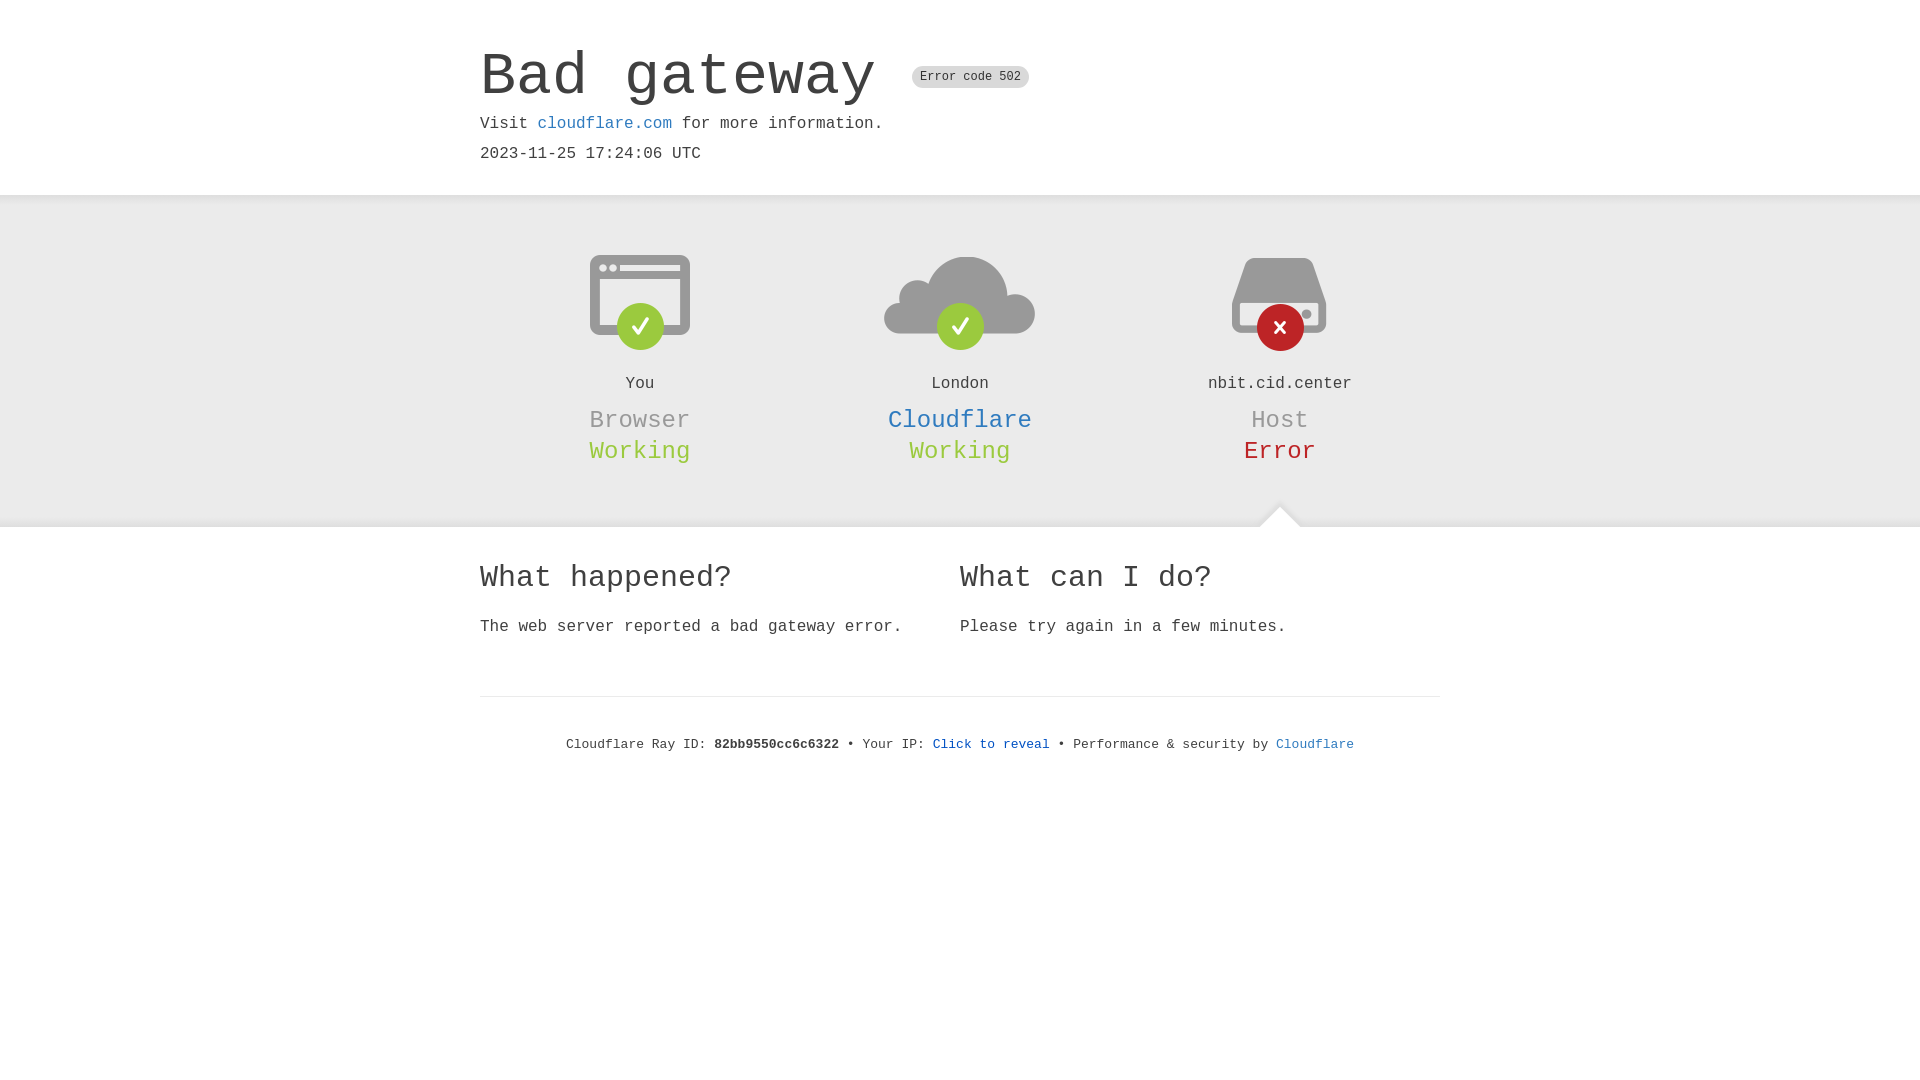  Describe the element at coordinates (992, 744) in the screenshot. I see `Click to reveal` at that location.